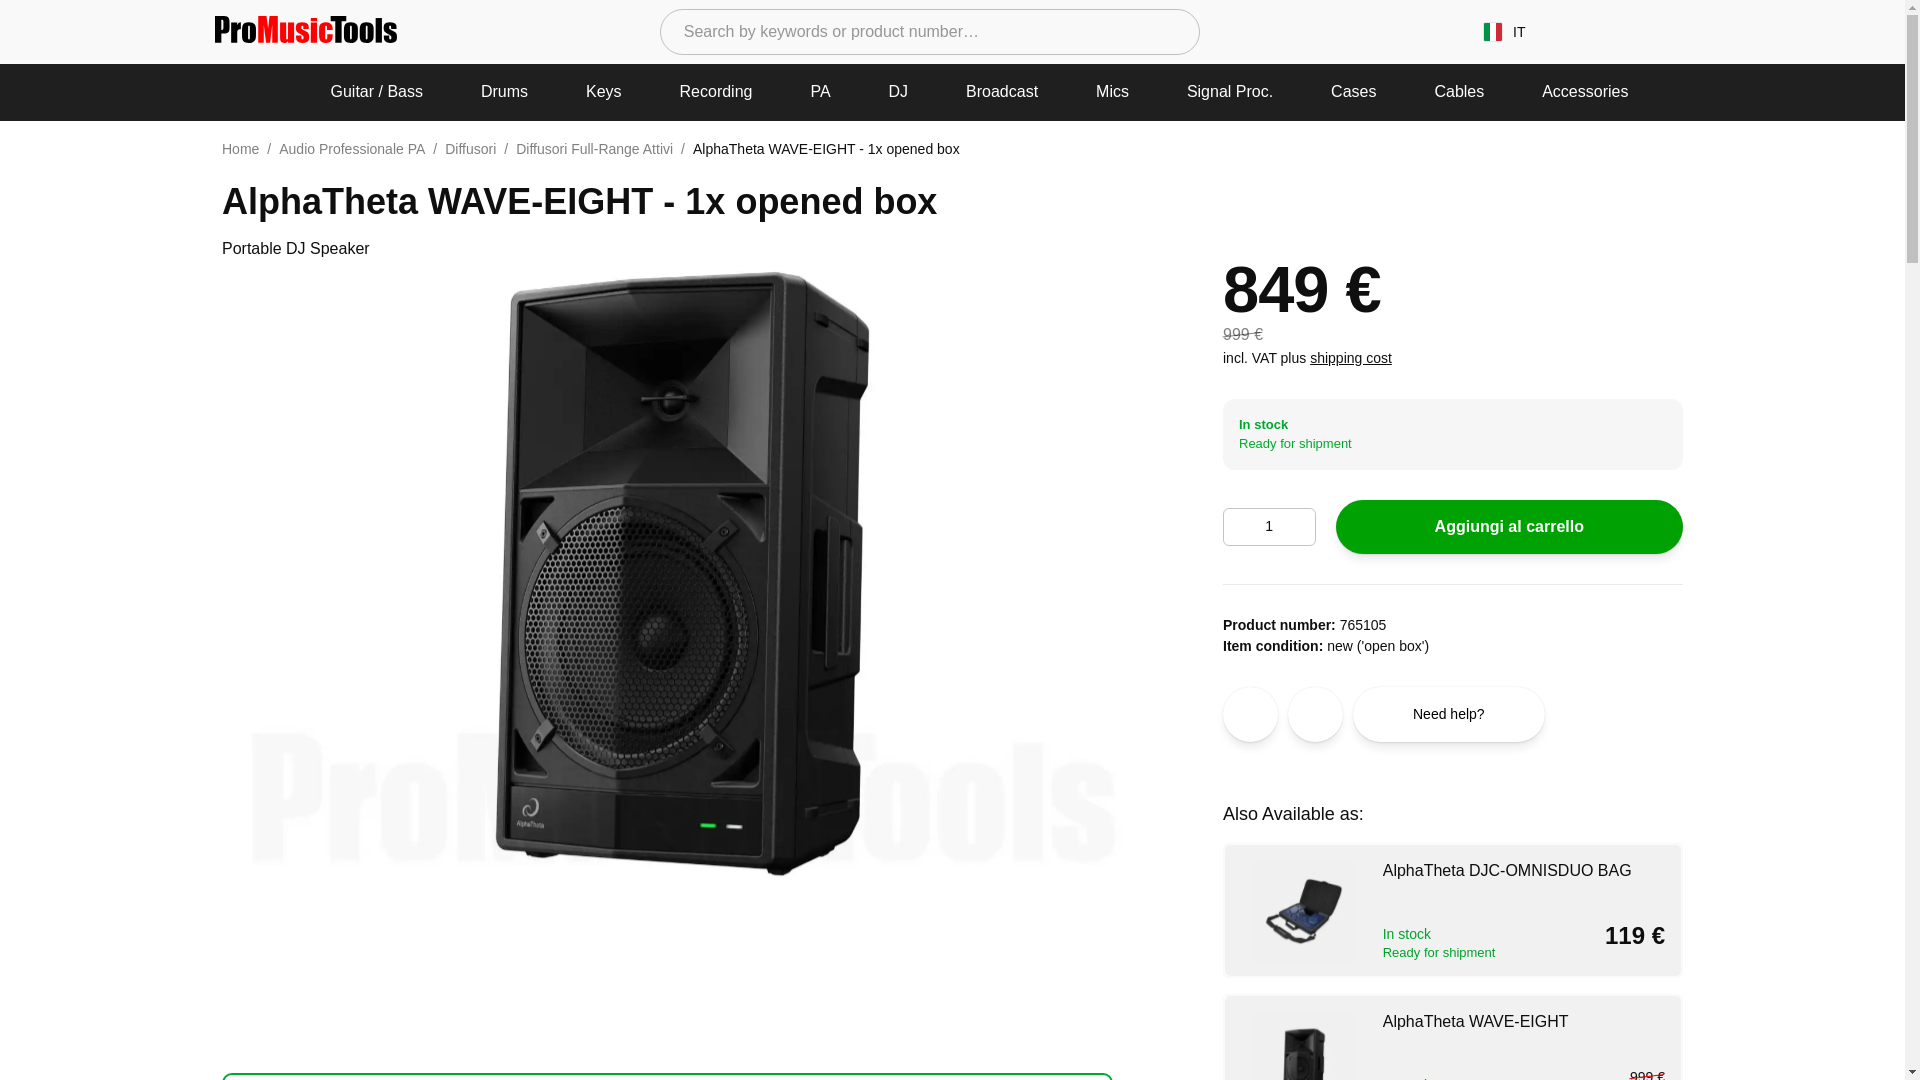 Image resolution: width=1920 pixels, height=1080 pixels. I want to click on Signal Proc., so click(1230, 92).